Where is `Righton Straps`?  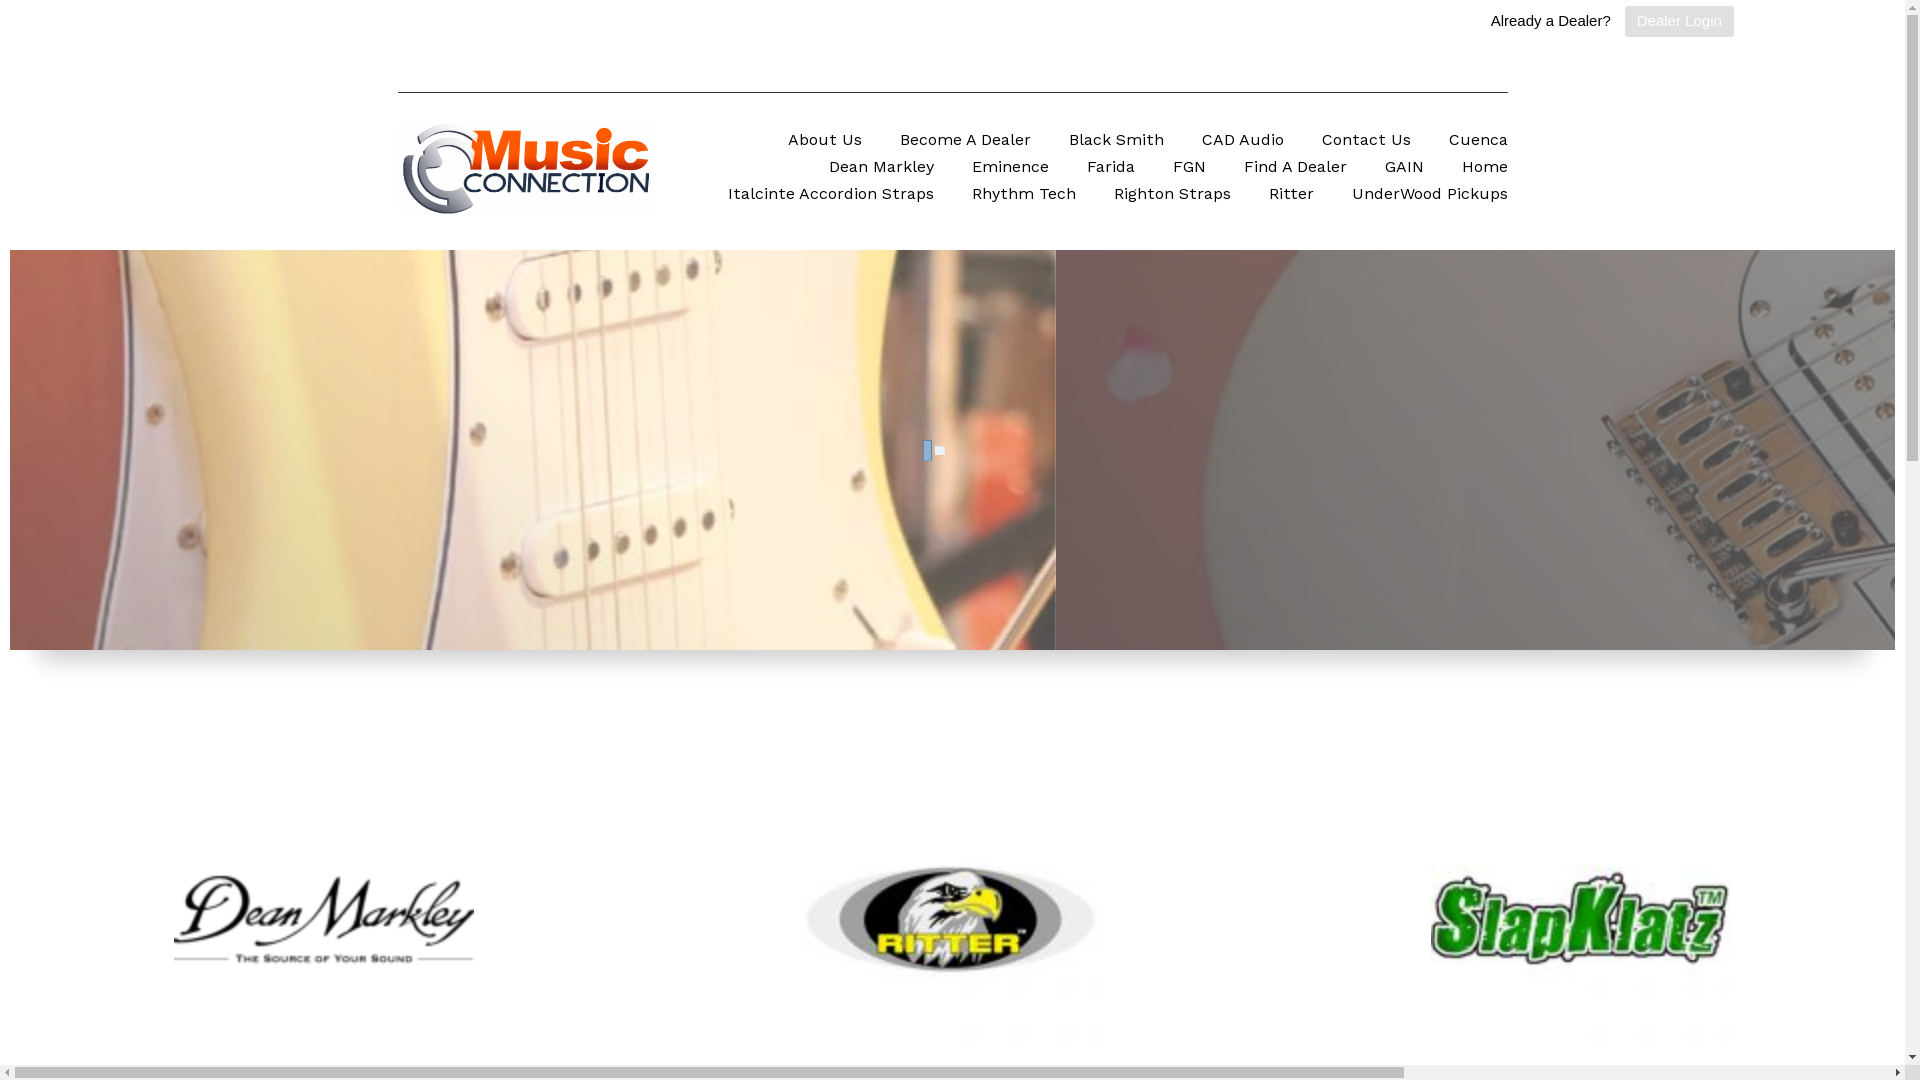
Righton Straps is located at coordinates (1172, 196).